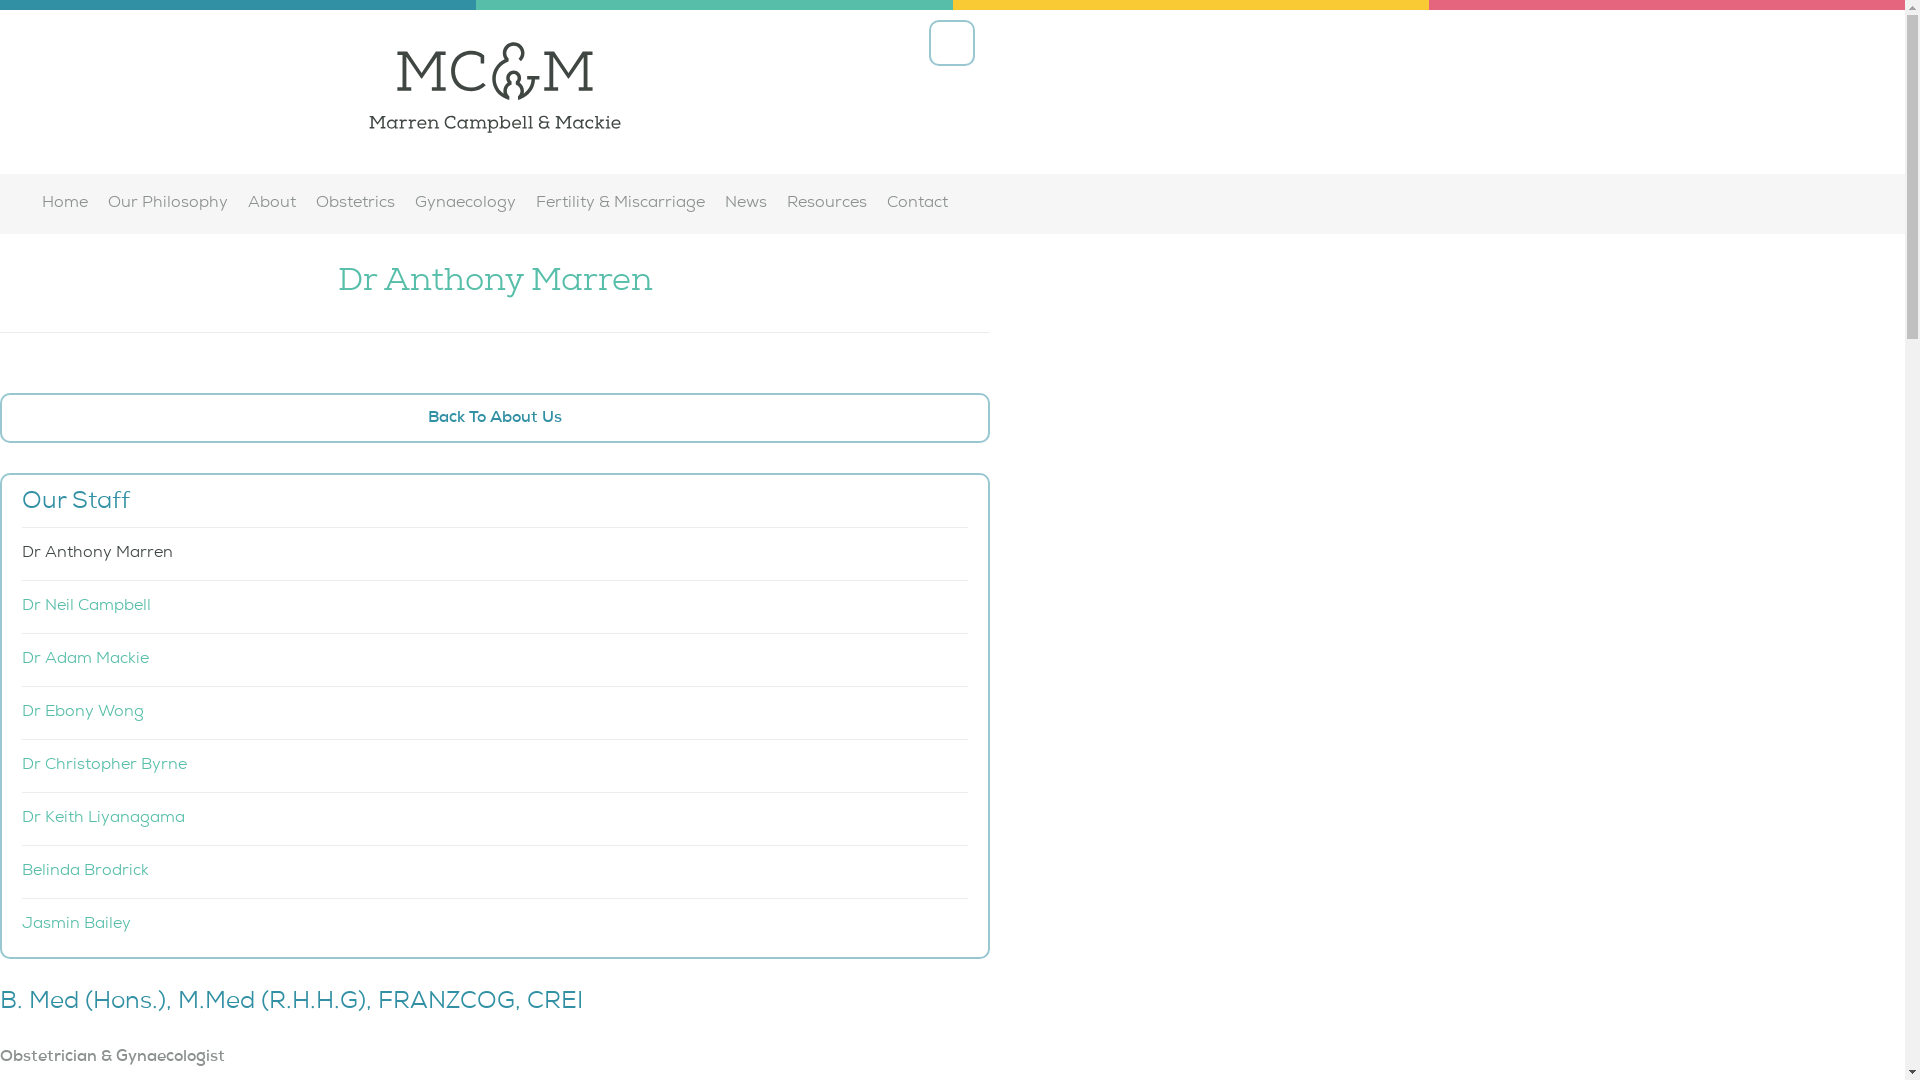  I want to click on Resources, so click(827, 205).